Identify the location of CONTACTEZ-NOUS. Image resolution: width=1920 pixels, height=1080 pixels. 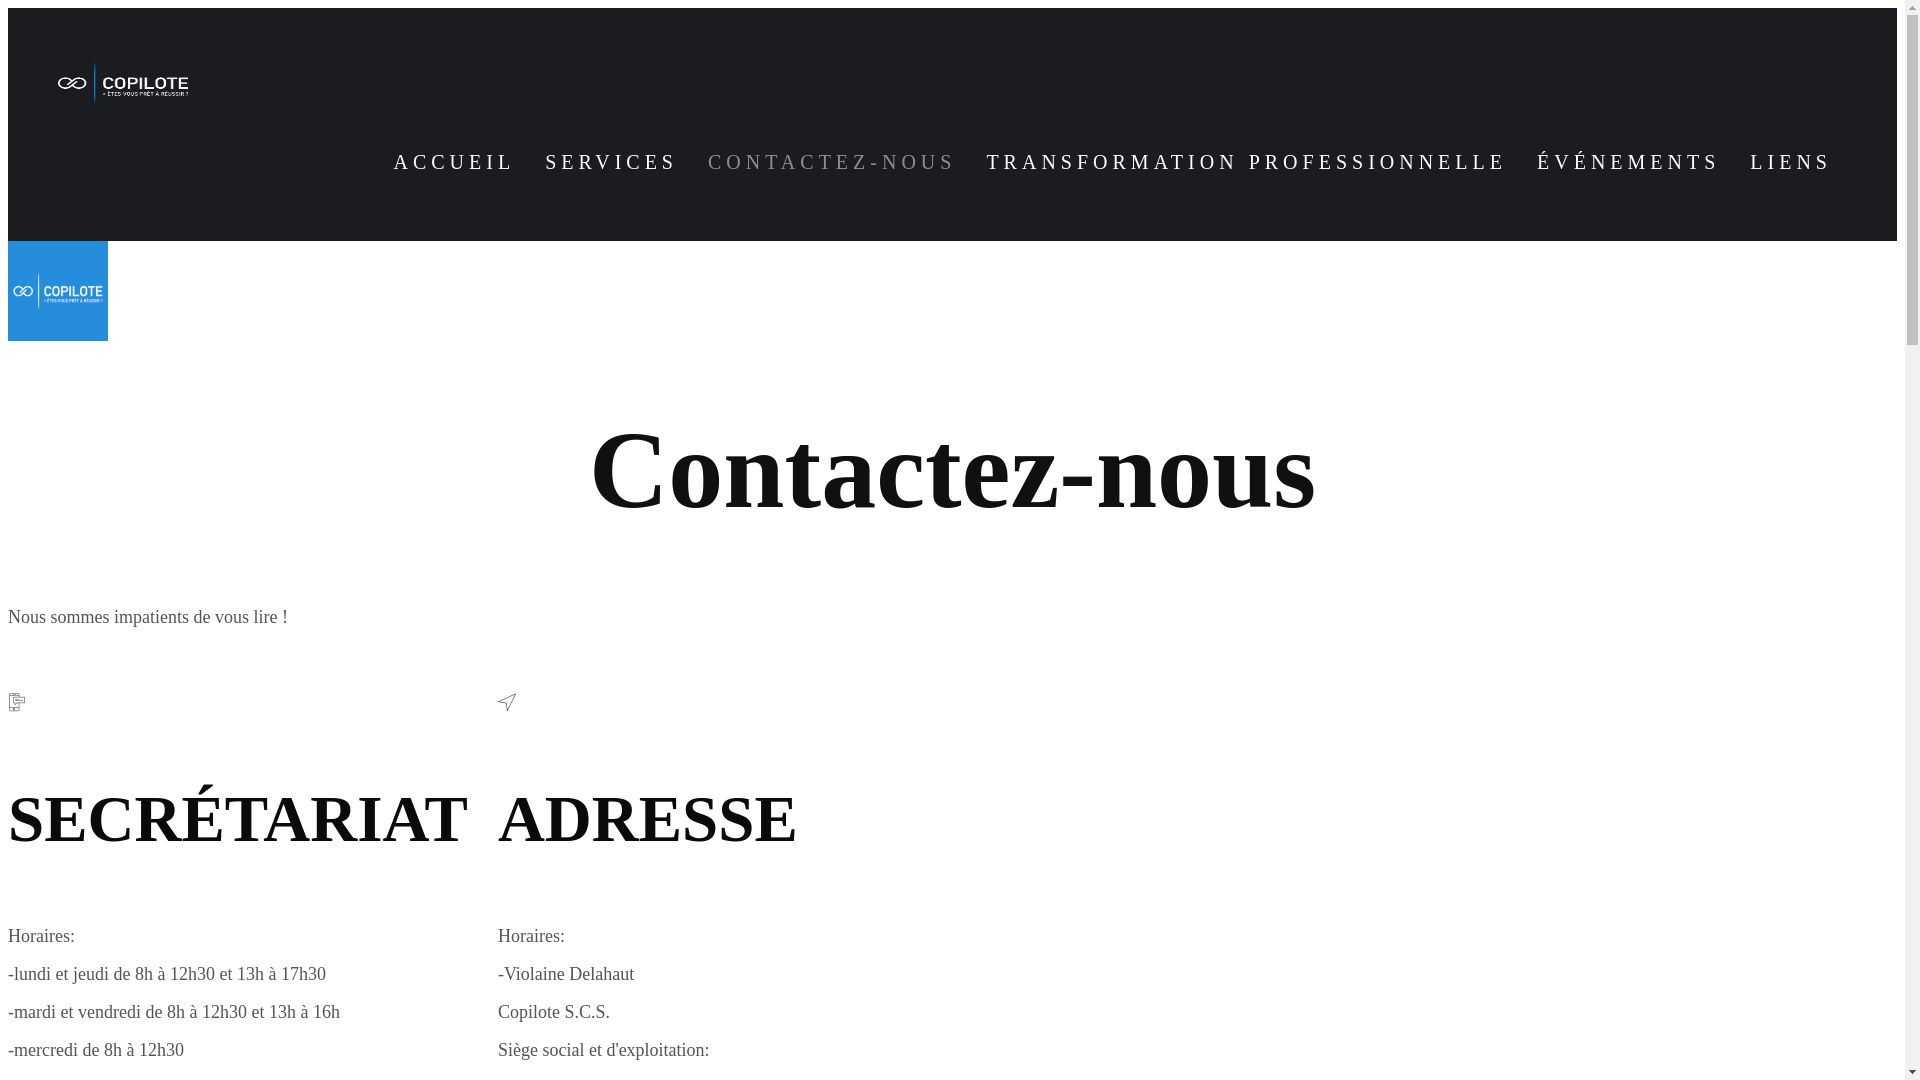
(832, 162).